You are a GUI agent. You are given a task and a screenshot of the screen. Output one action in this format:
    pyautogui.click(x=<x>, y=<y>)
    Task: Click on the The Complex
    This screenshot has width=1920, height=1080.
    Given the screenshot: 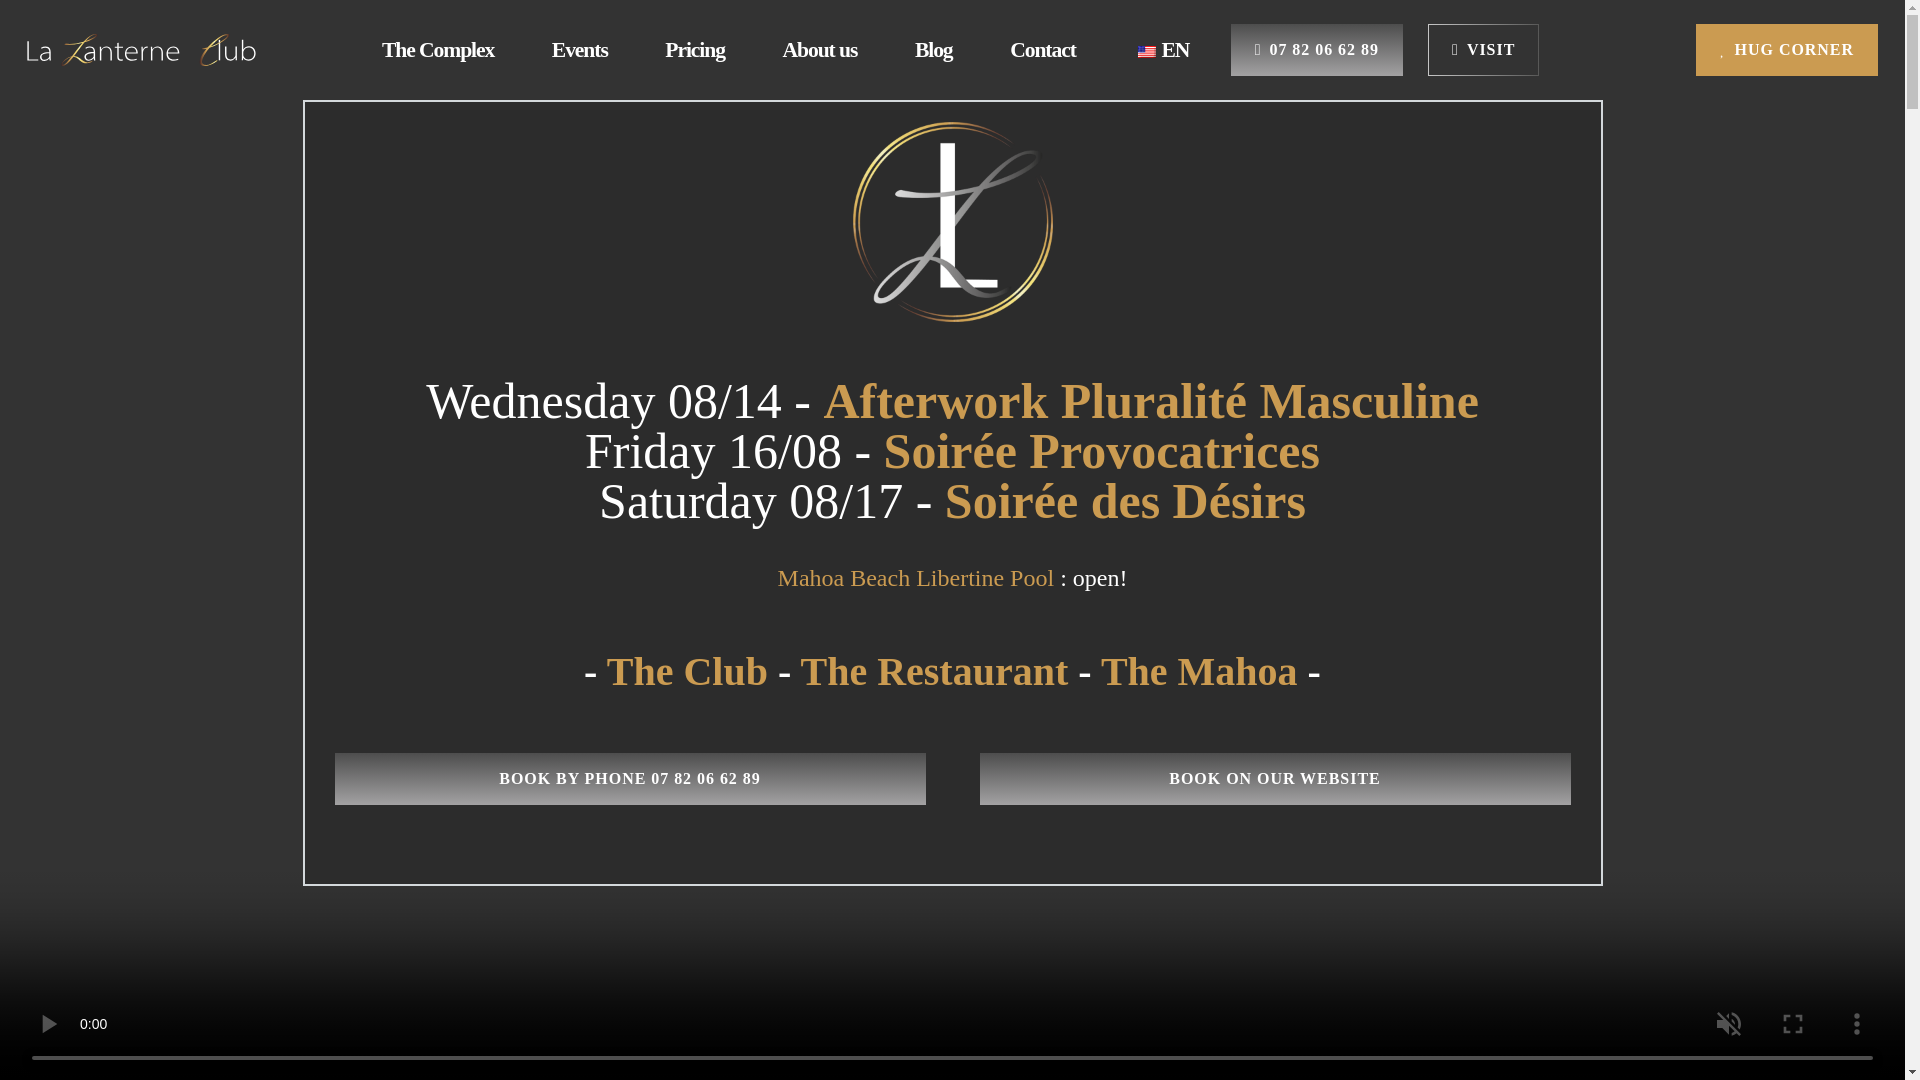 What is the action you would take?
    pyautogui.click(x=438, y=50)
    